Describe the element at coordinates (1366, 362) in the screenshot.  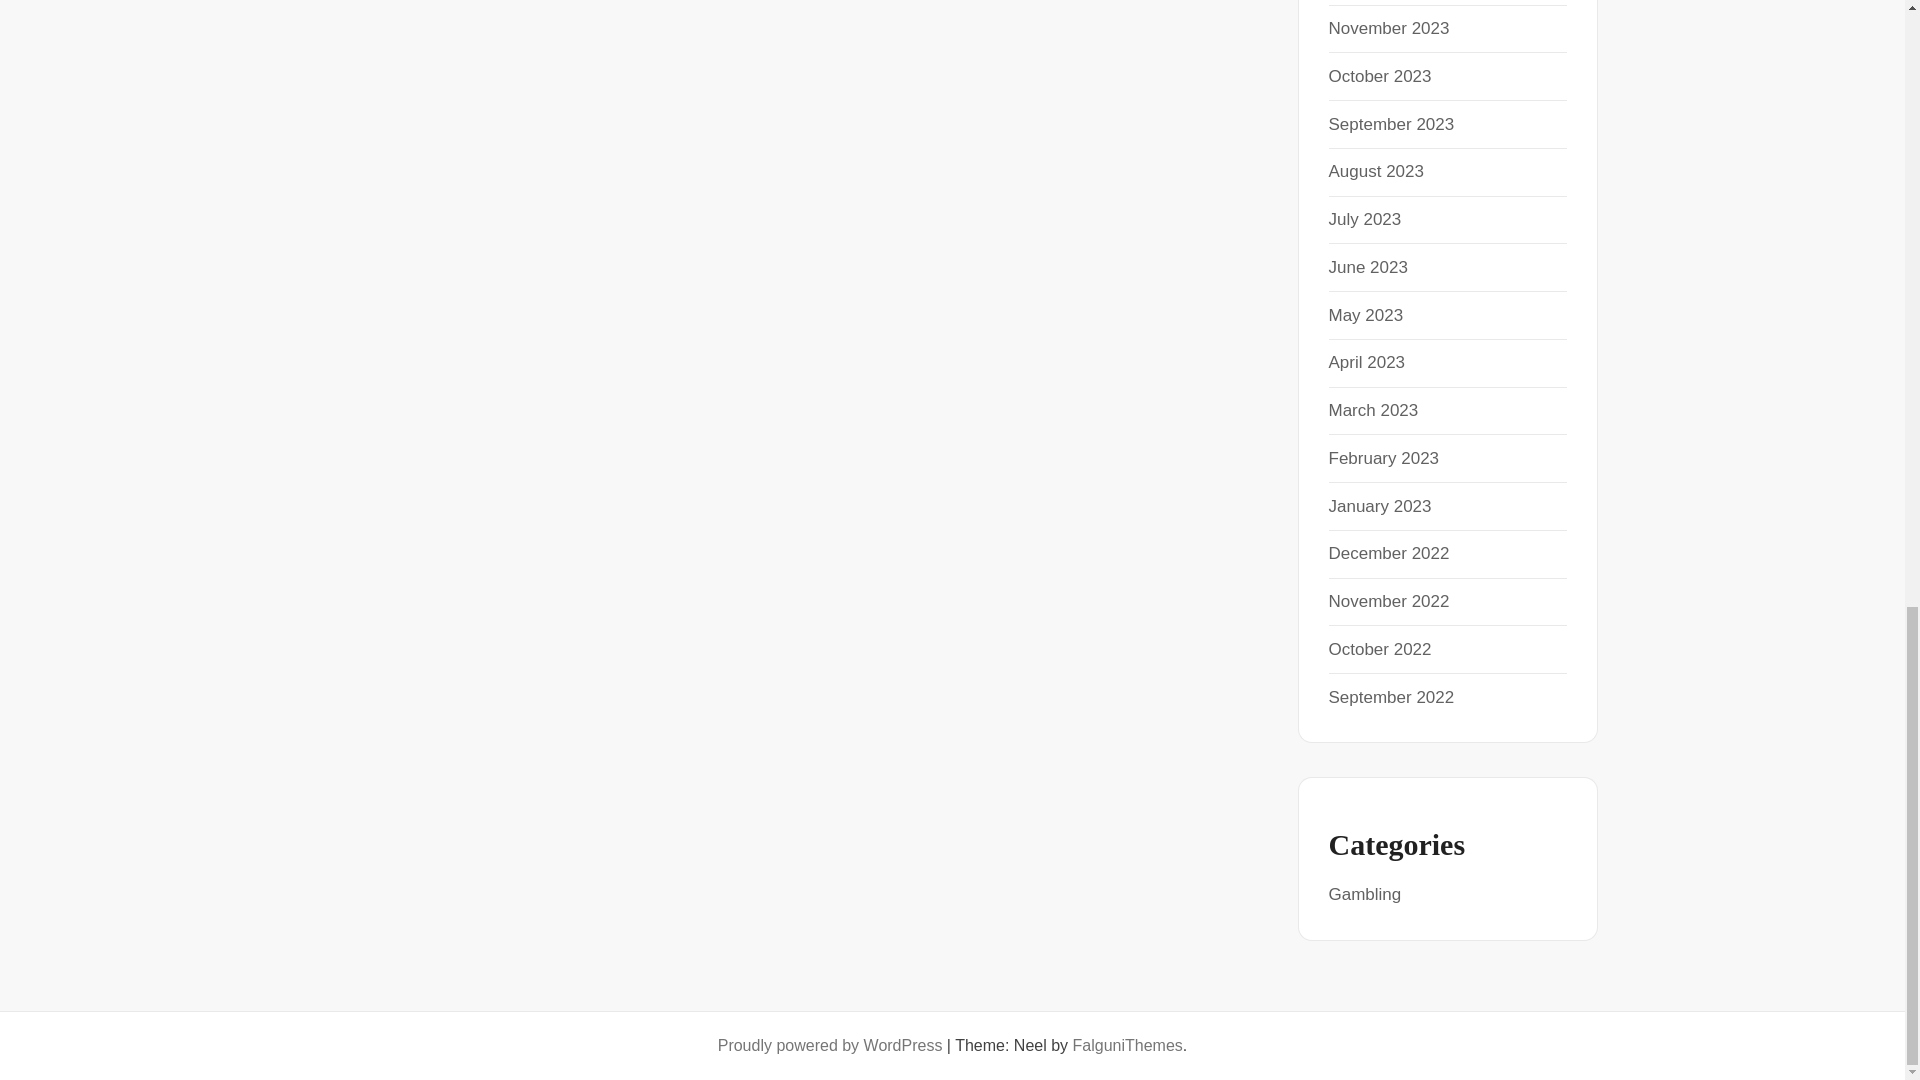
I see `April 2023` at that location.